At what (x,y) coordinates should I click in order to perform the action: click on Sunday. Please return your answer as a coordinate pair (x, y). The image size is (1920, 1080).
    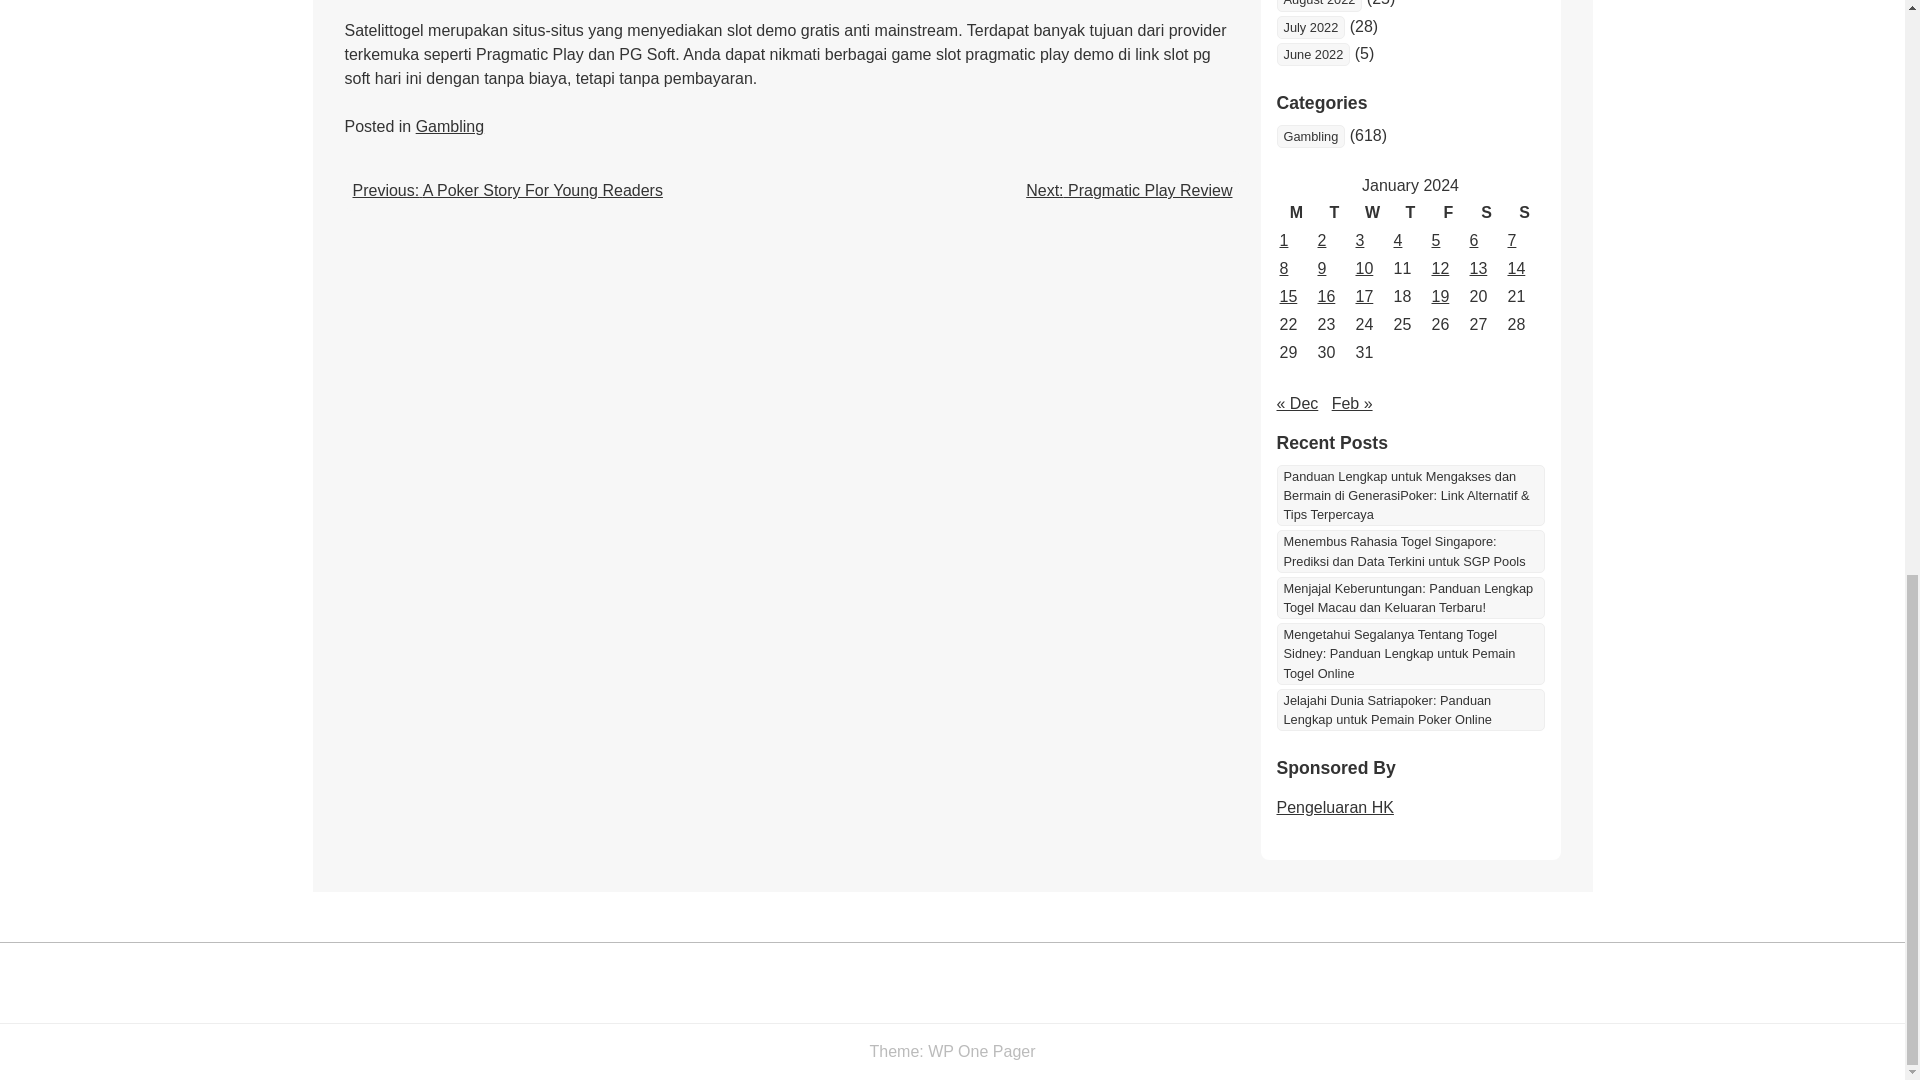
    Looking at the image, I should click on (1523, 212).